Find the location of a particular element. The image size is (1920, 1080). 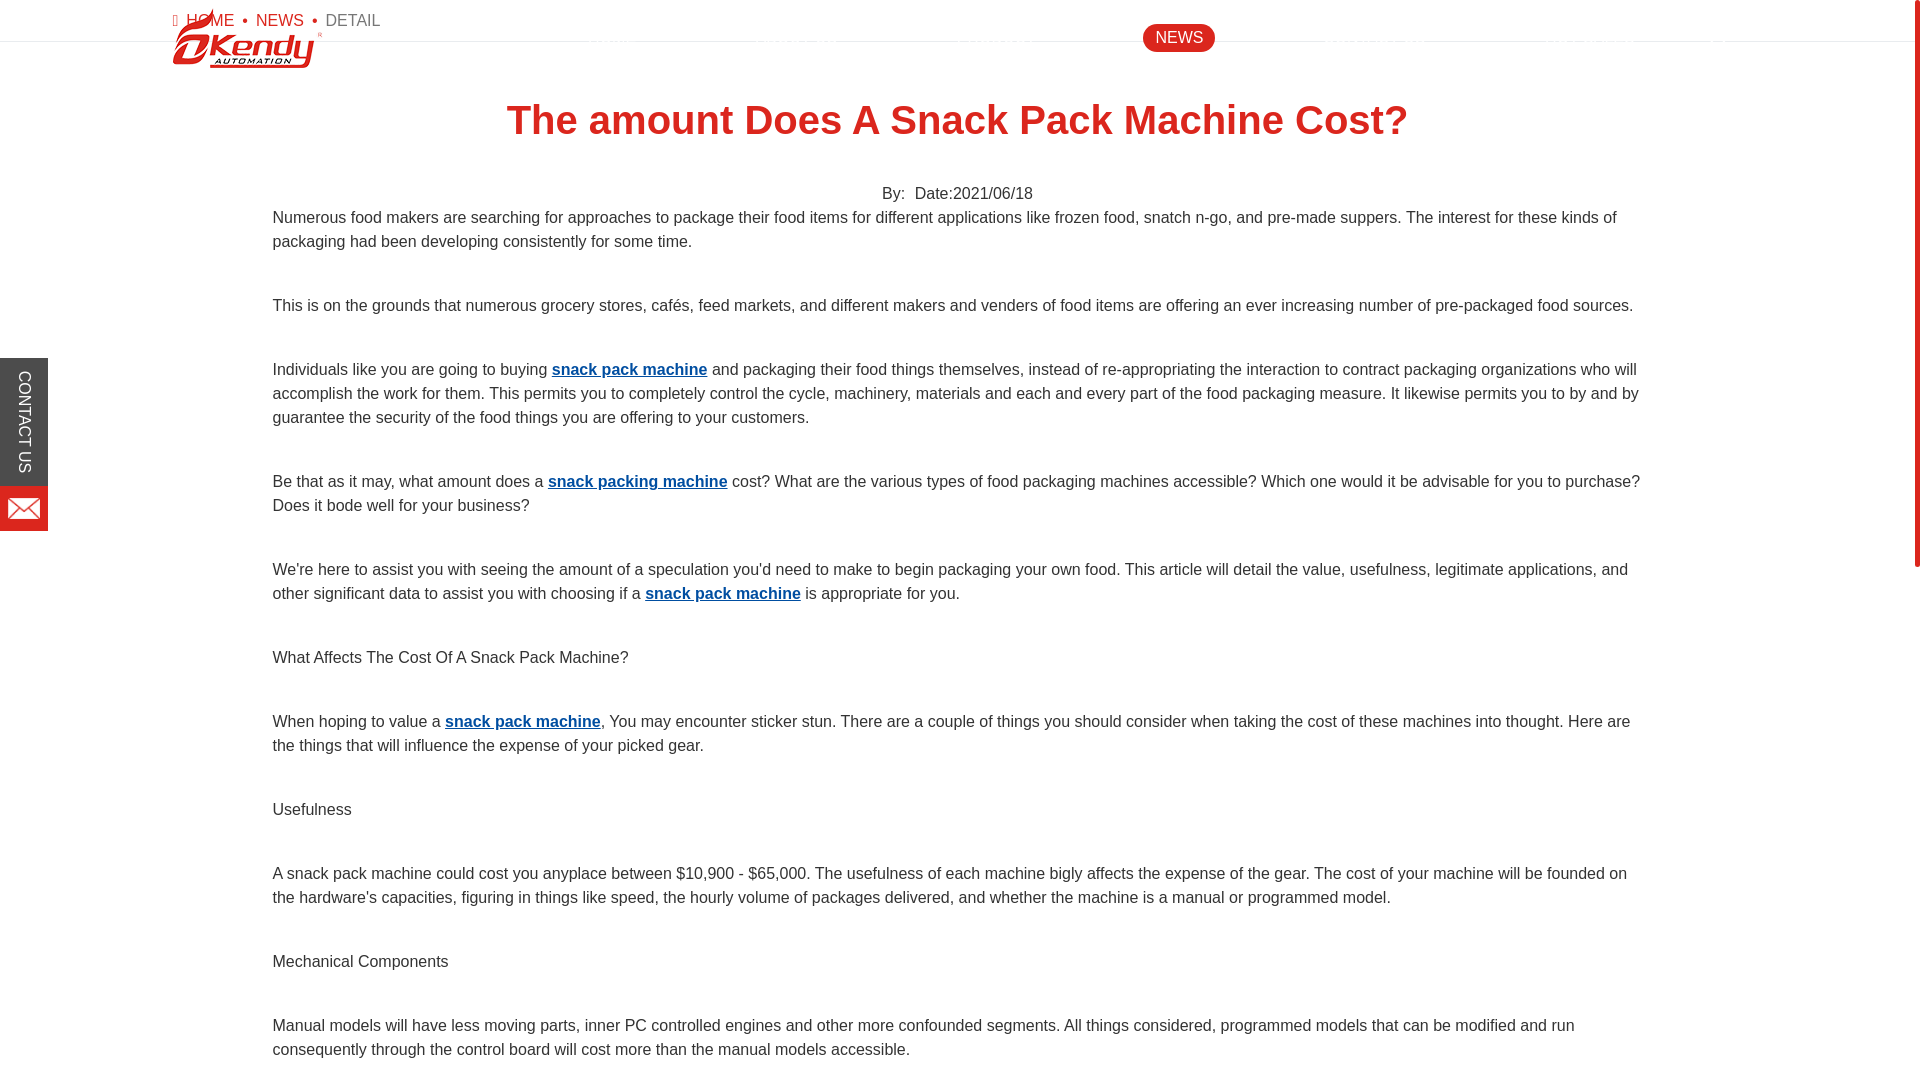

snack pack machine is located at coordinates (522, 721).